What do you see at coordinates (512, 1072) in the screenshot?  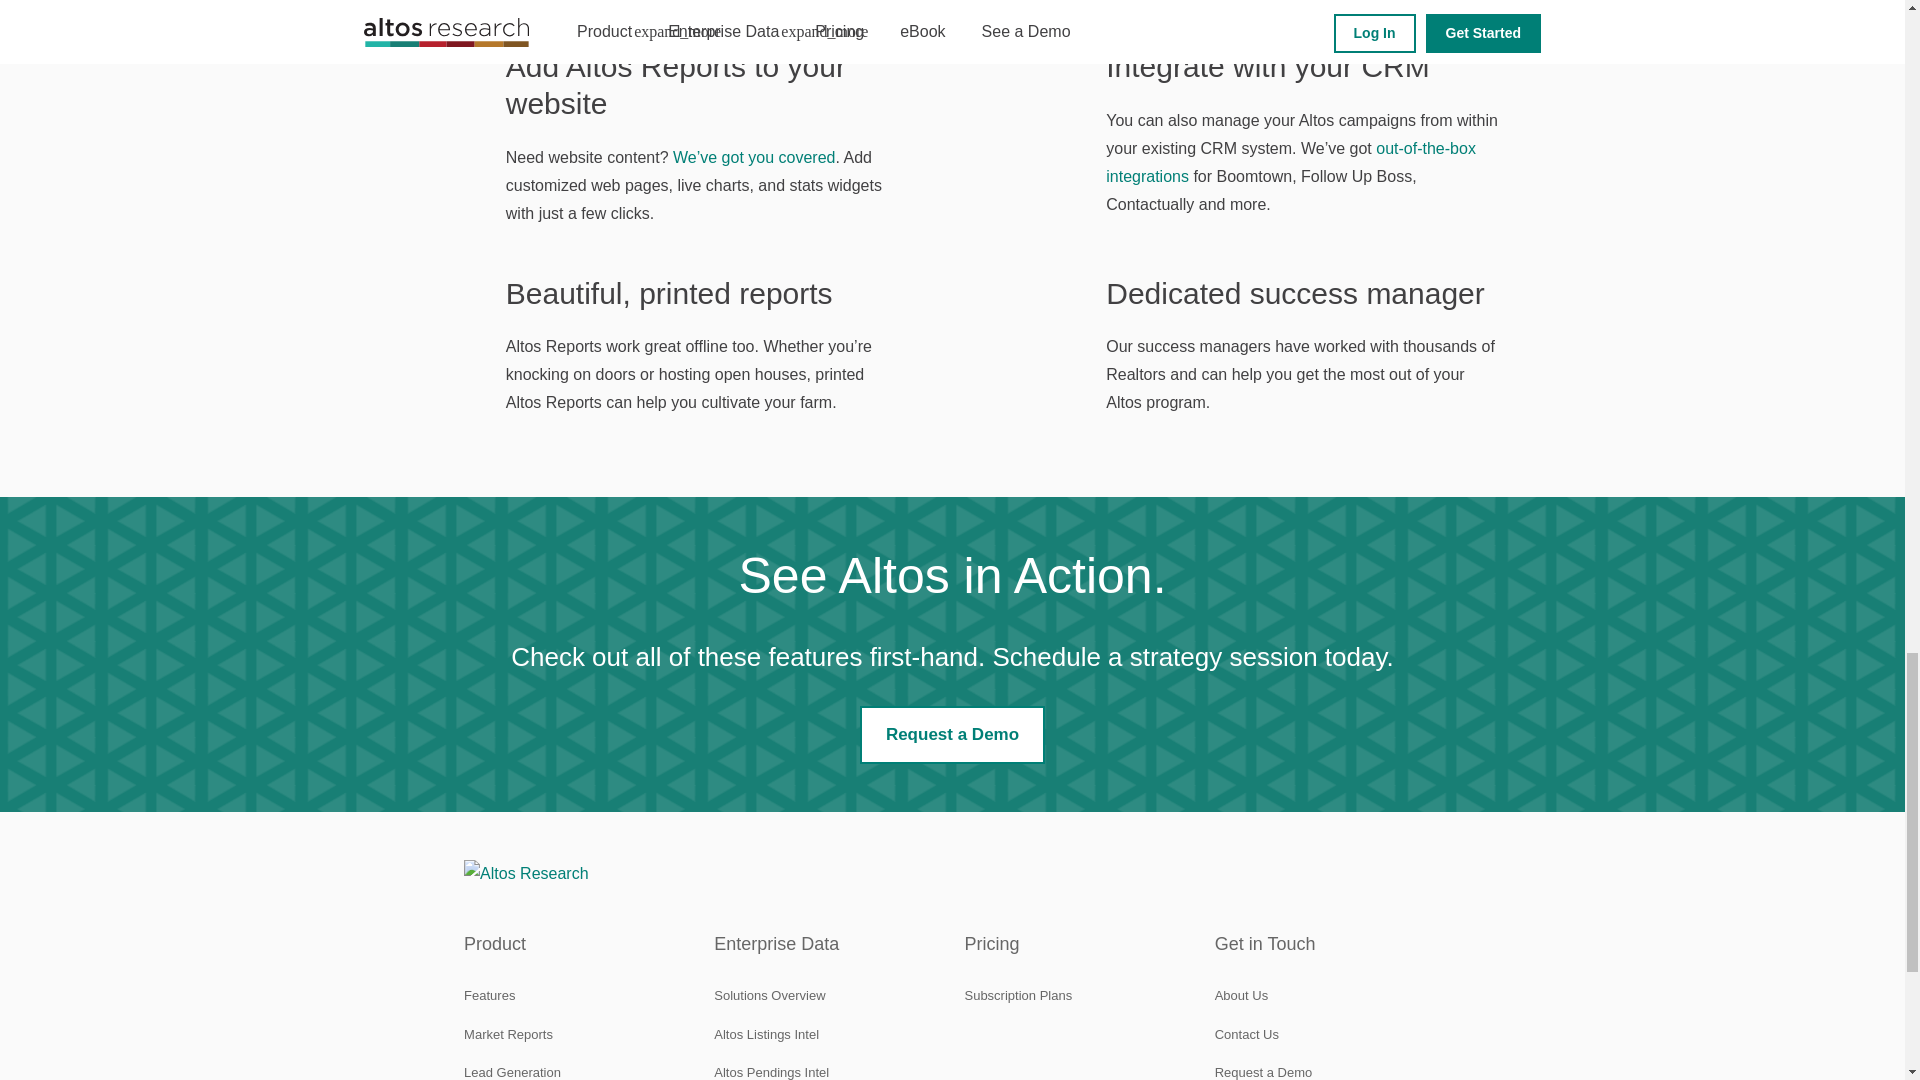 I see `Lead Generation` at bounding box center [512, 1072].